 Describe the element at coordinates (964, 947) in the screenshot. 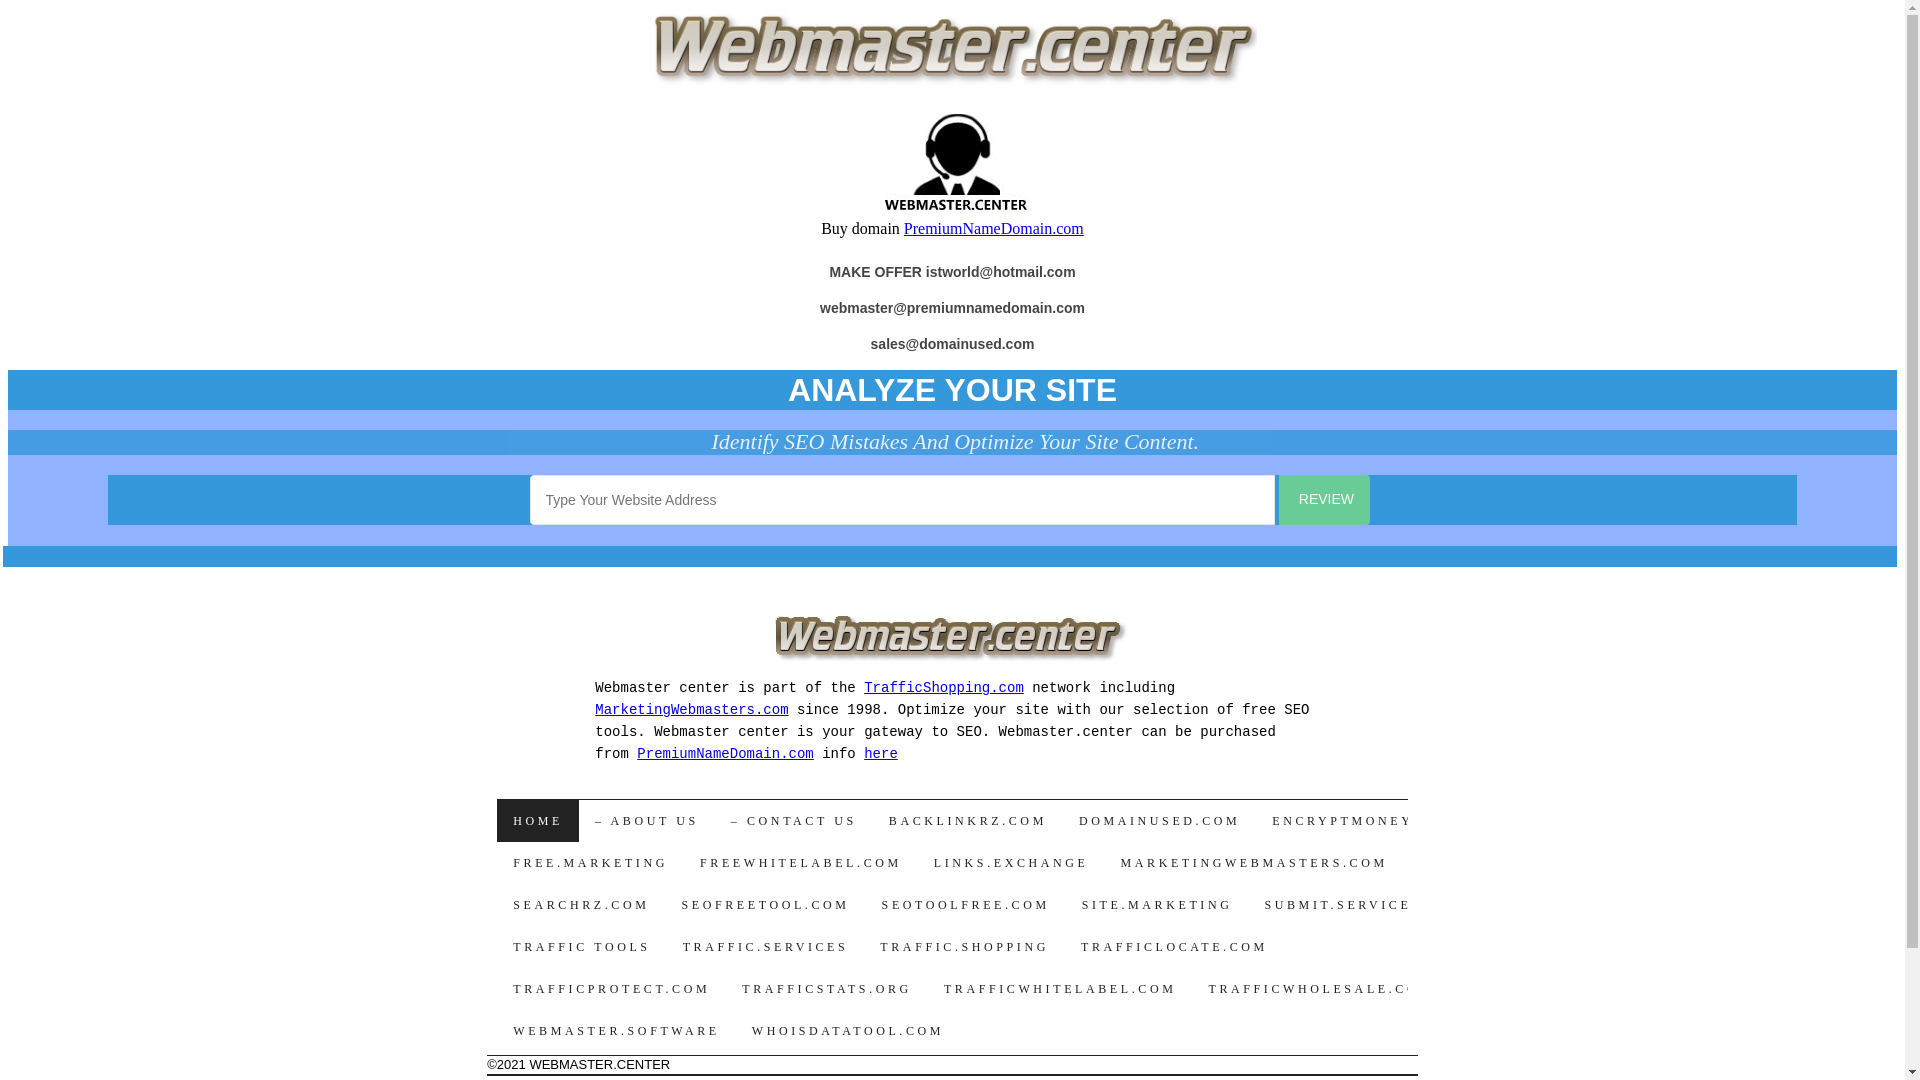

I see `TRAFFIC.SHOPPING` at that location.